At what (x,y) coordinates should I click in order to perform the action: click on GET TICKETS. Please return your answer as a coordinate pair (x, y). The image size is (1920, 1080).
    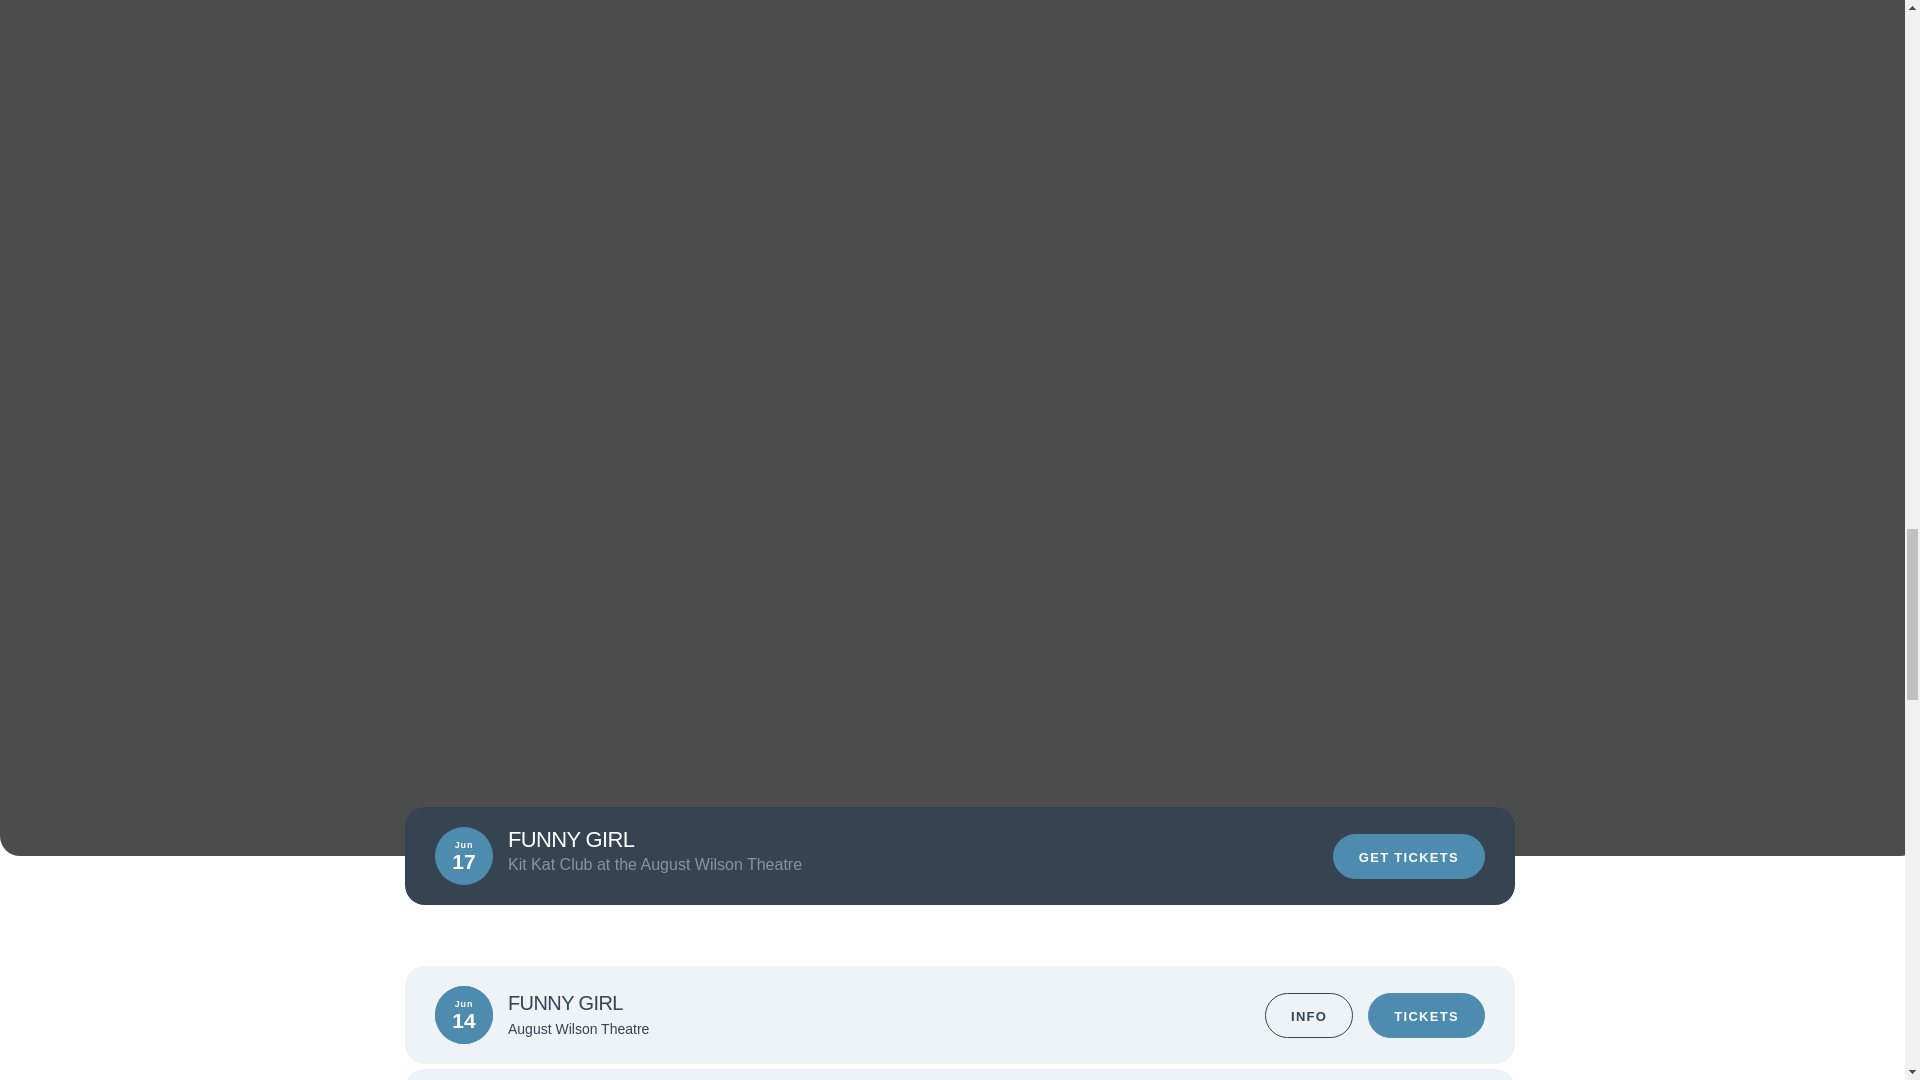
    Looking at the image, I should click on (1408, 856).